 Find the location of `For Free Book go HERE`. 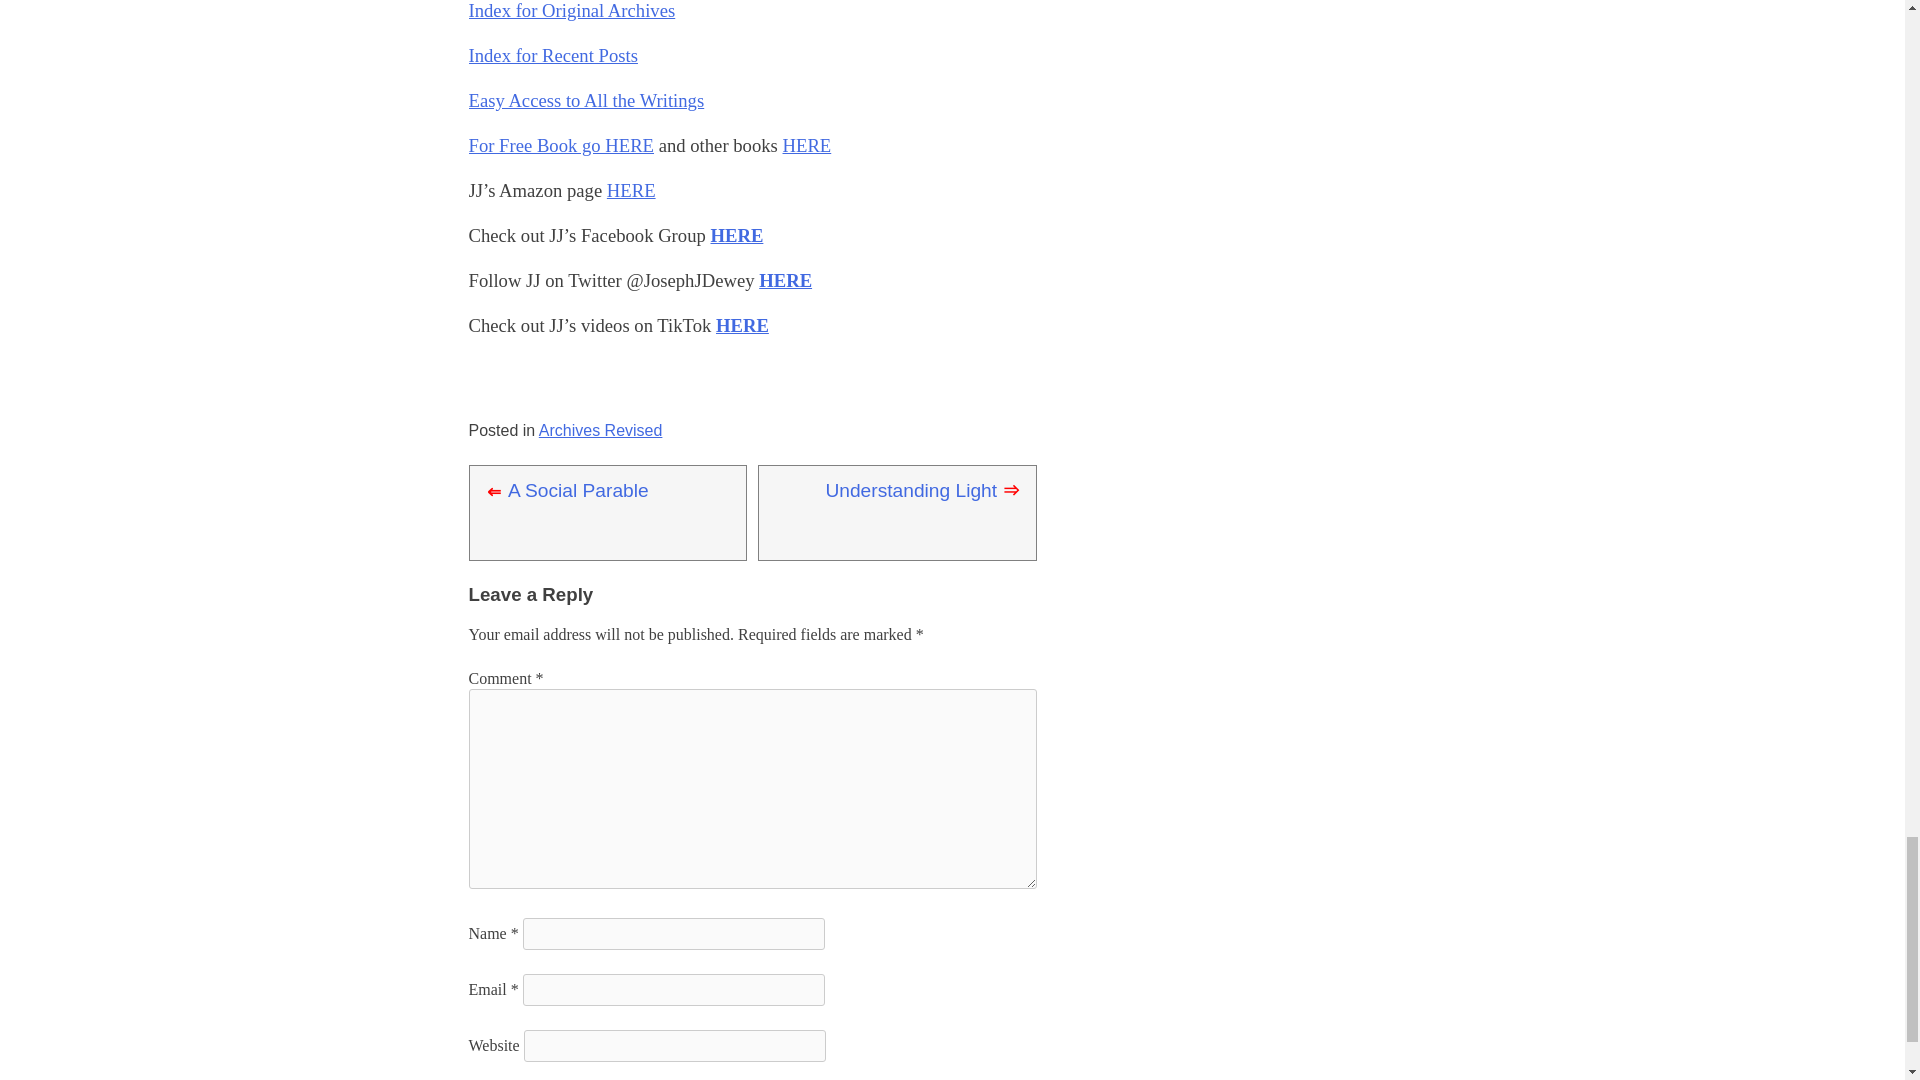

For Free Book go HERE is located at coordinates (561, 145).